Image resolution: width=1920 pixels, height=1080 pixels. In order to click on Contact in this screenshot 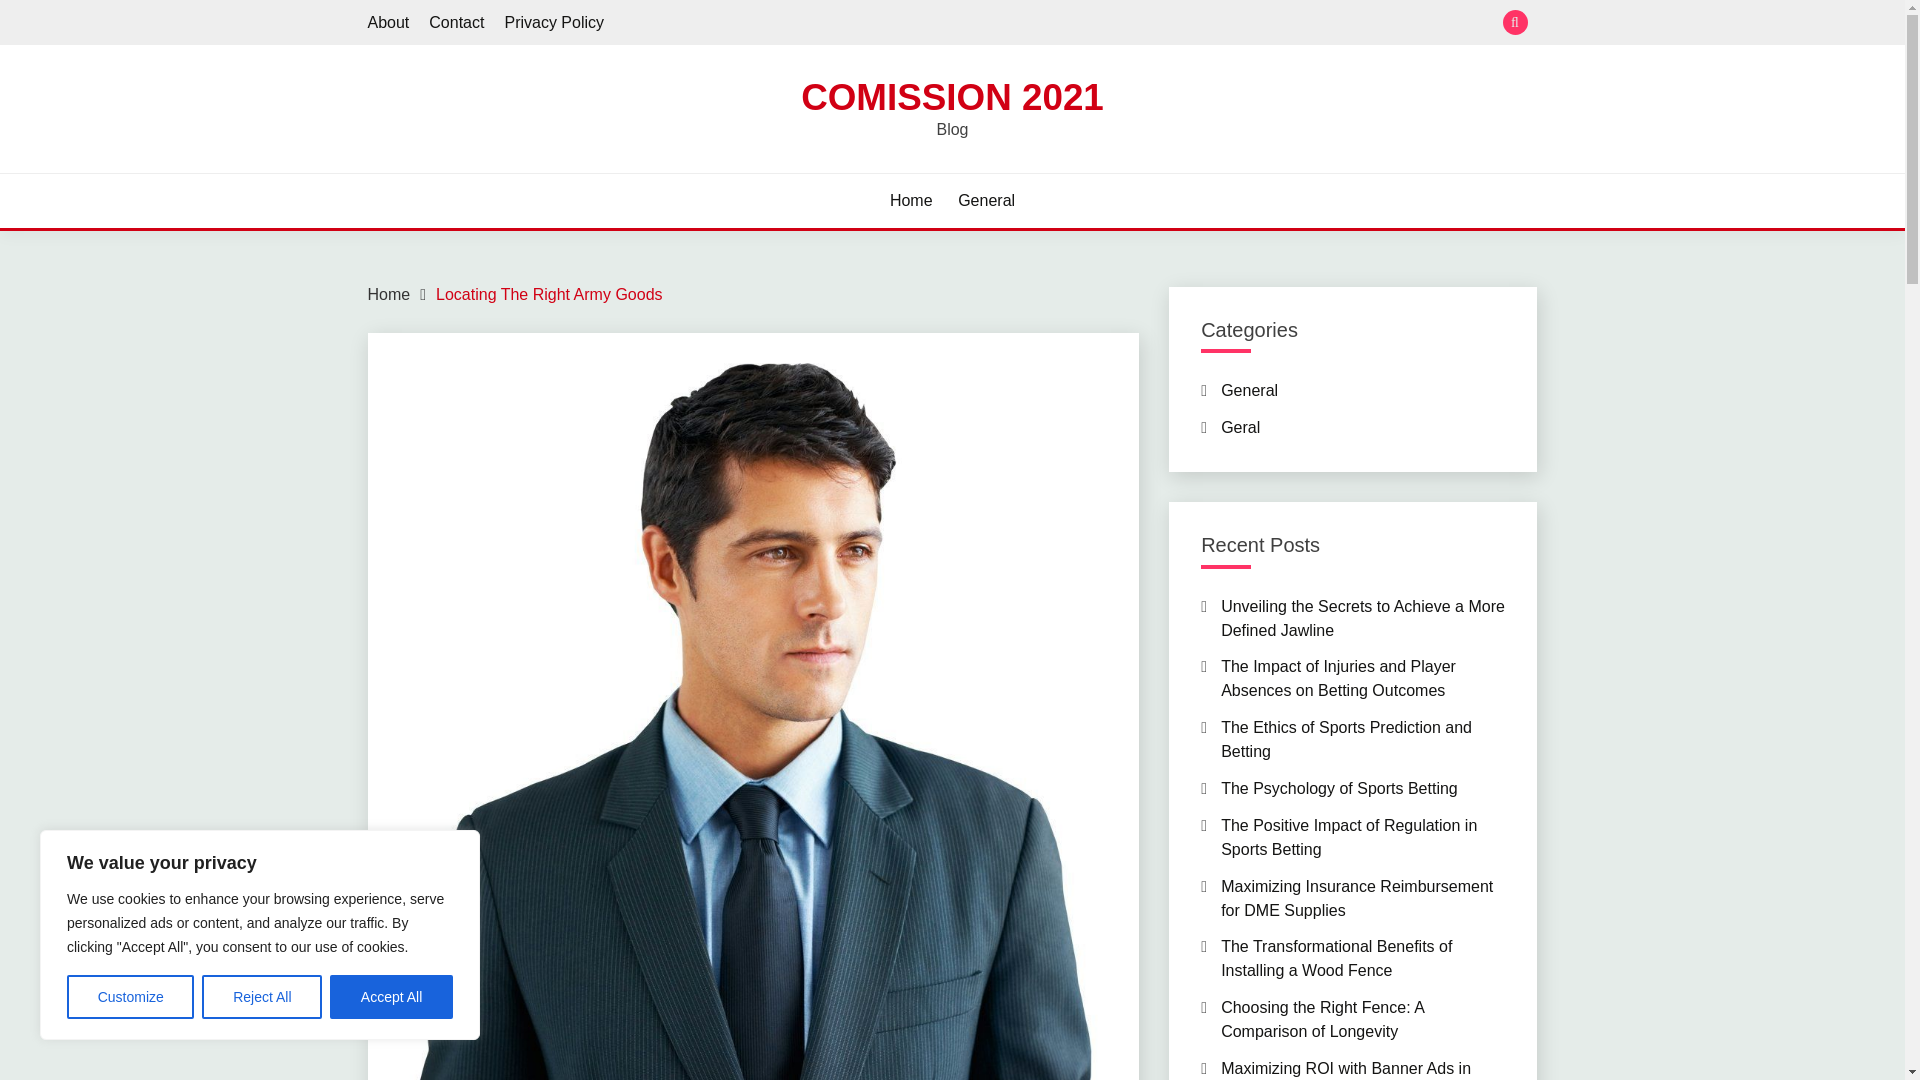, I will do `click(456, 22)`.